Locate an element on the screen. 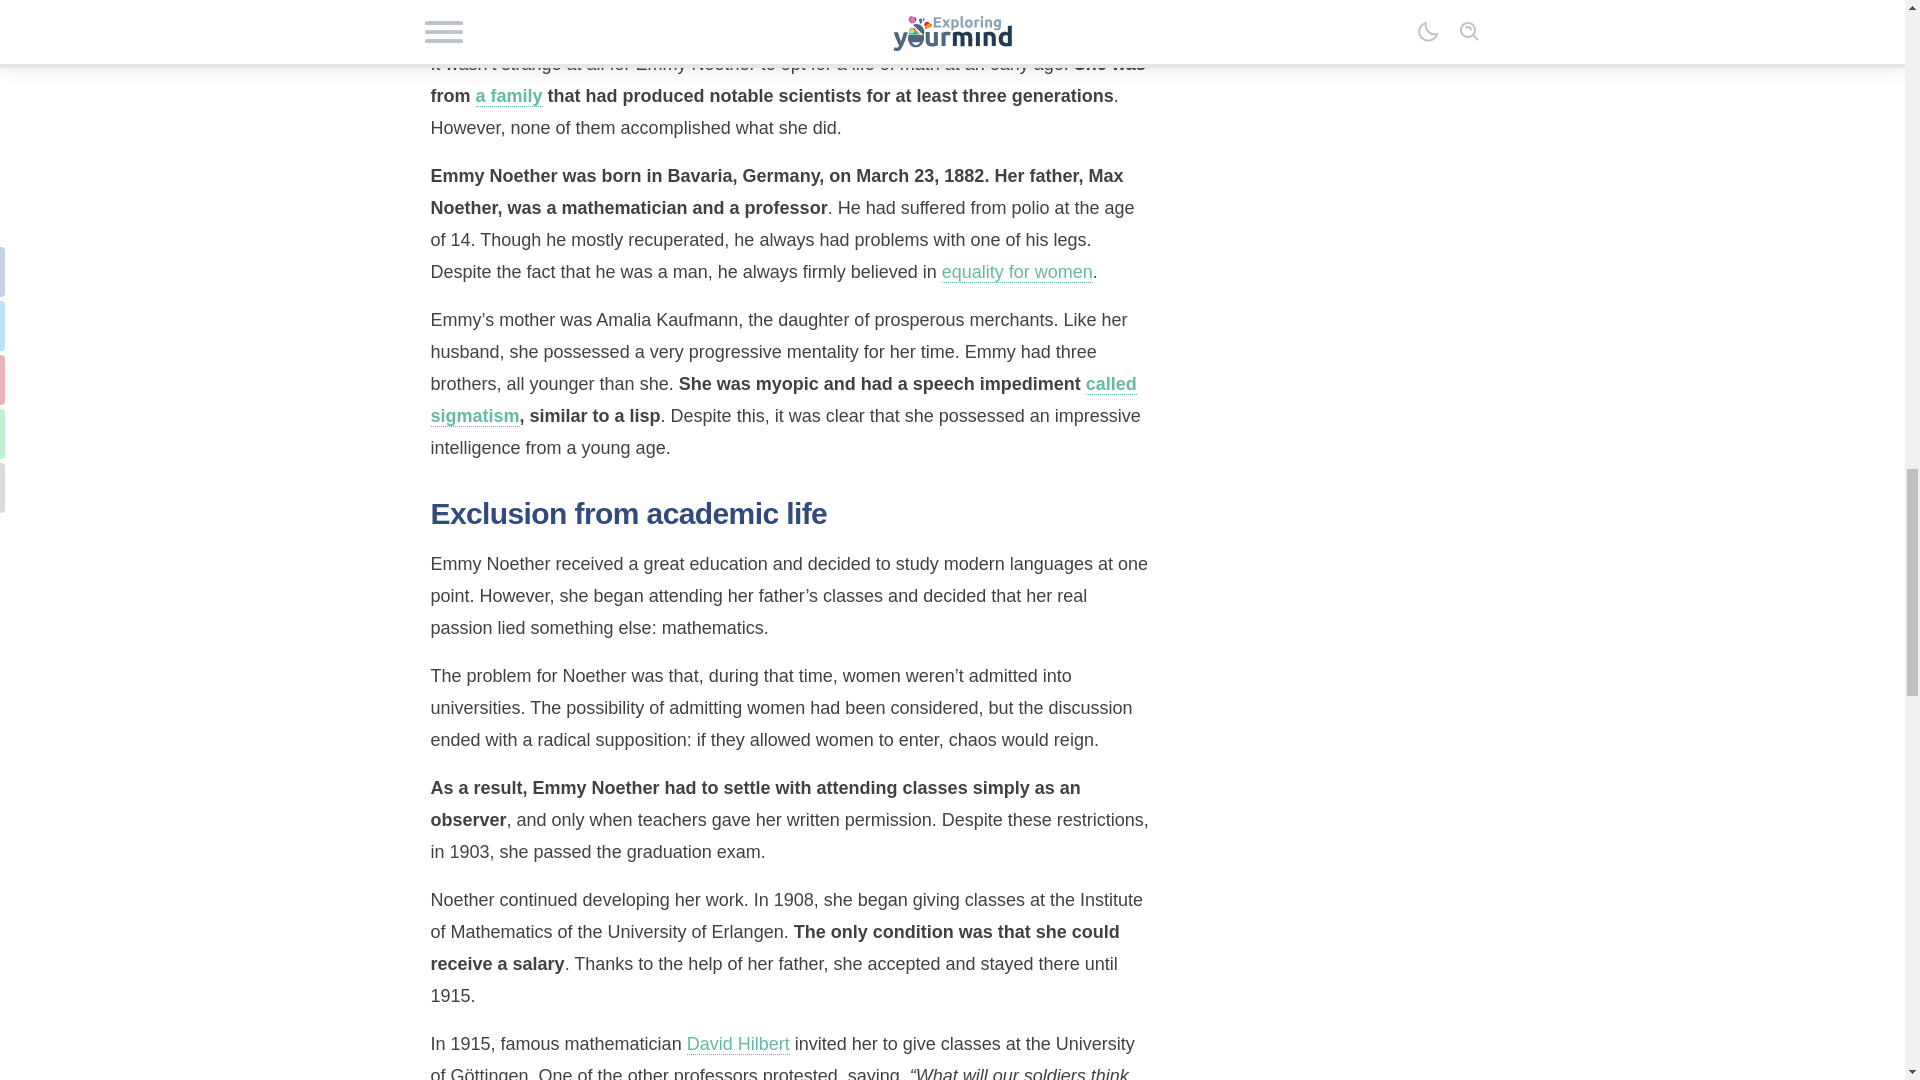  a family is located at coordinates (510, 96).